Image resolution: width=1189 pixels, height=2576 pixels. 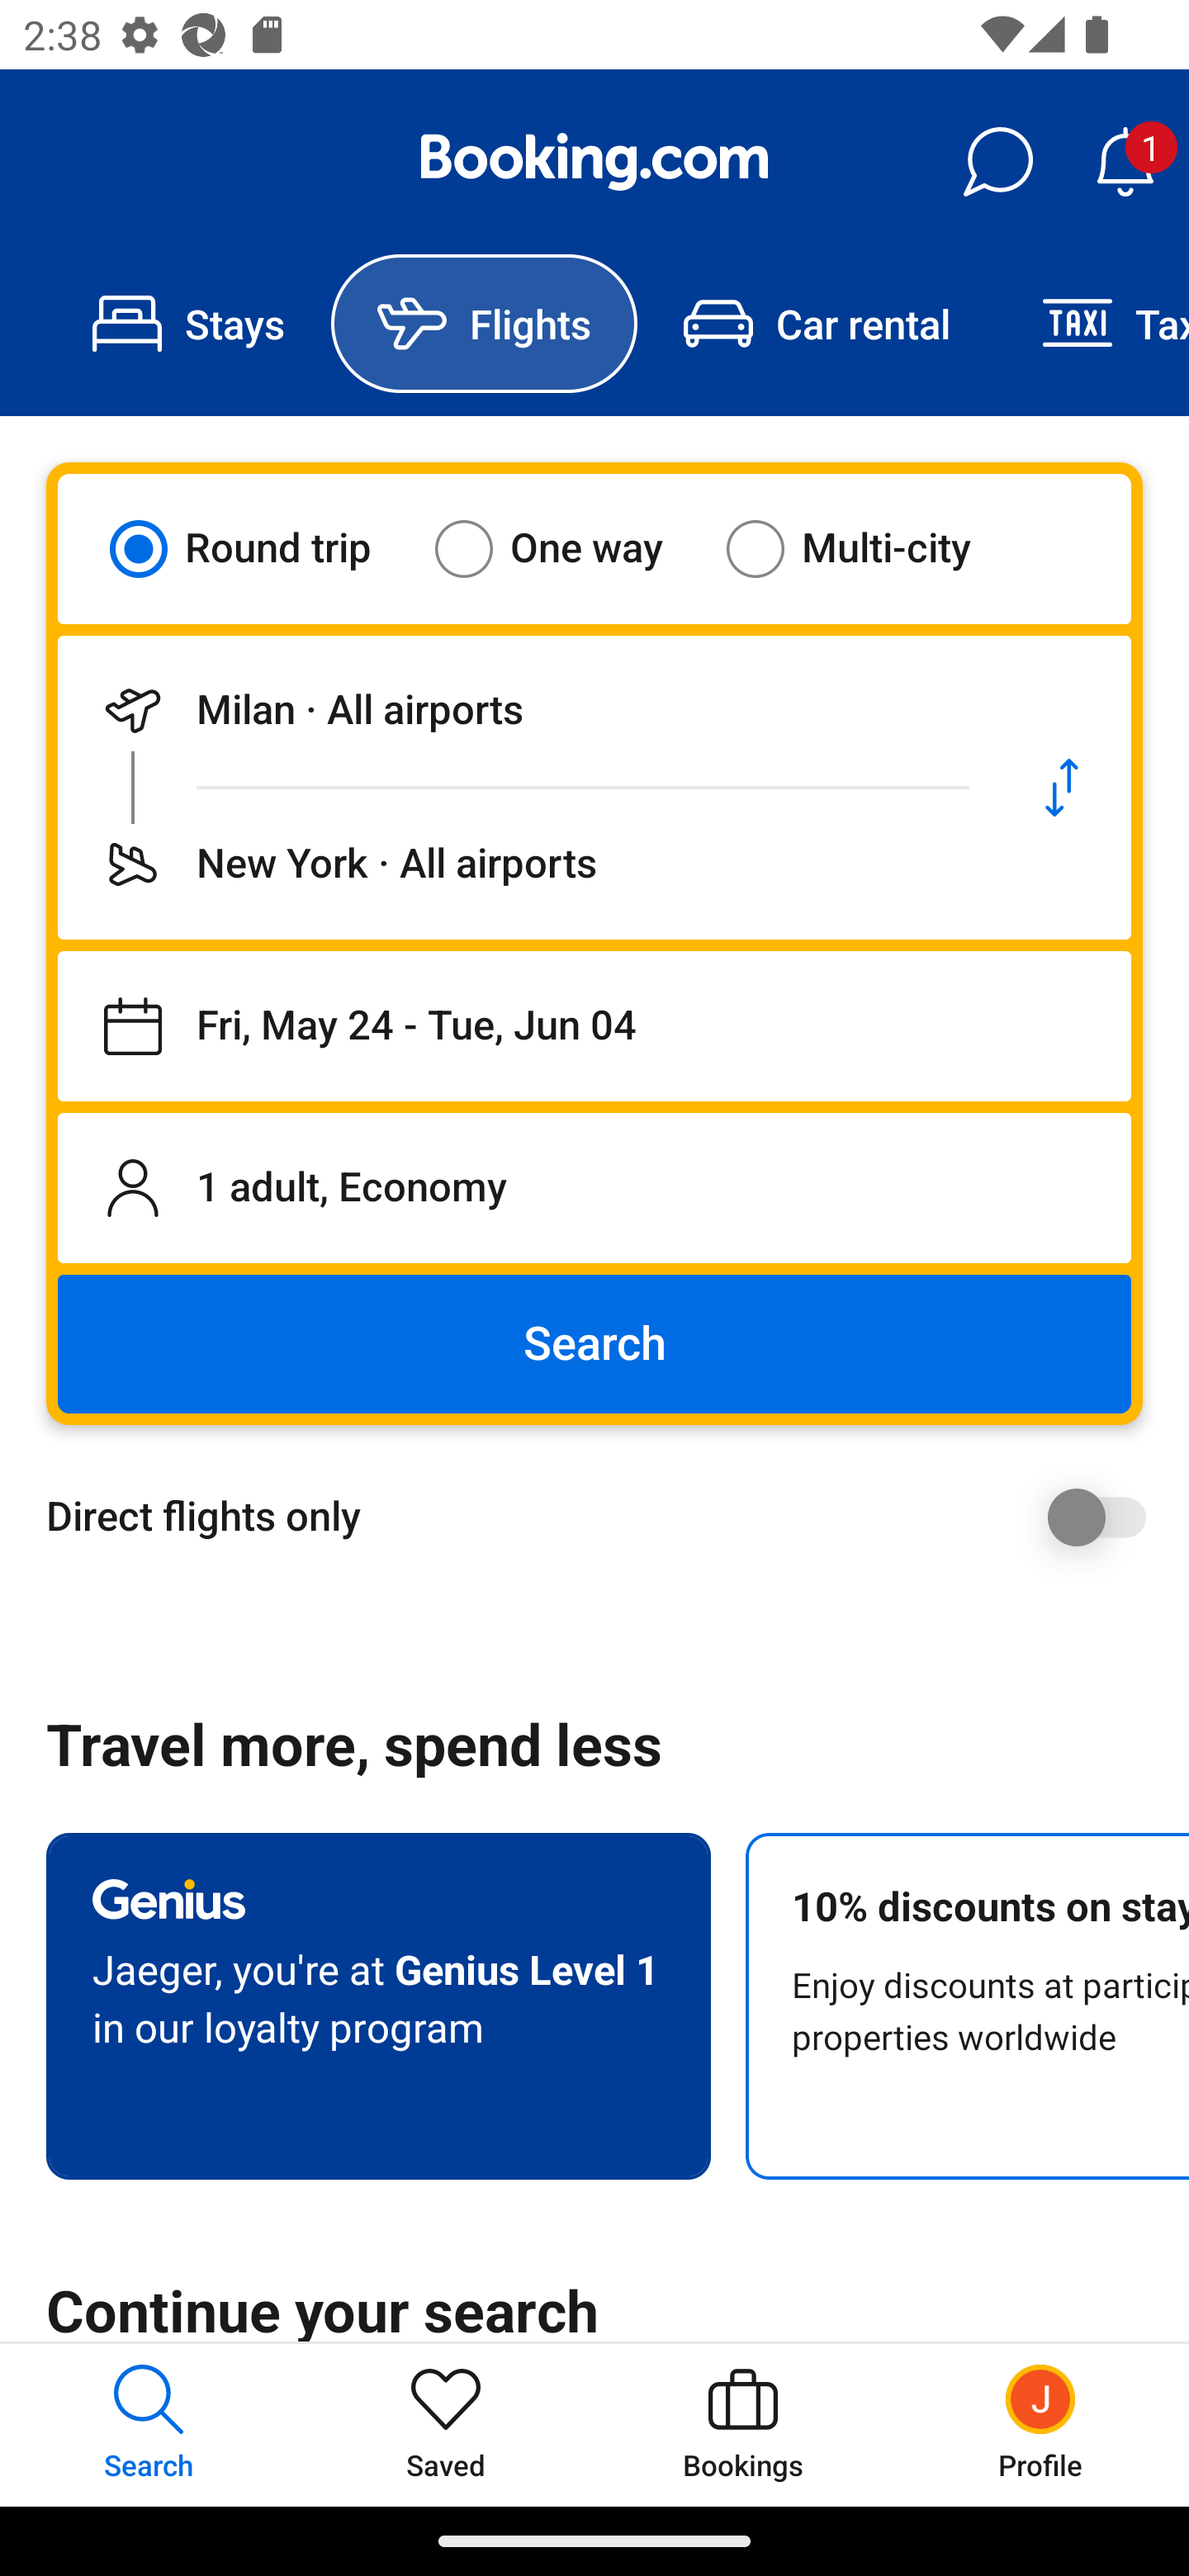 I want to click on Flying to New York · All airports, so click(x=525, y=864).